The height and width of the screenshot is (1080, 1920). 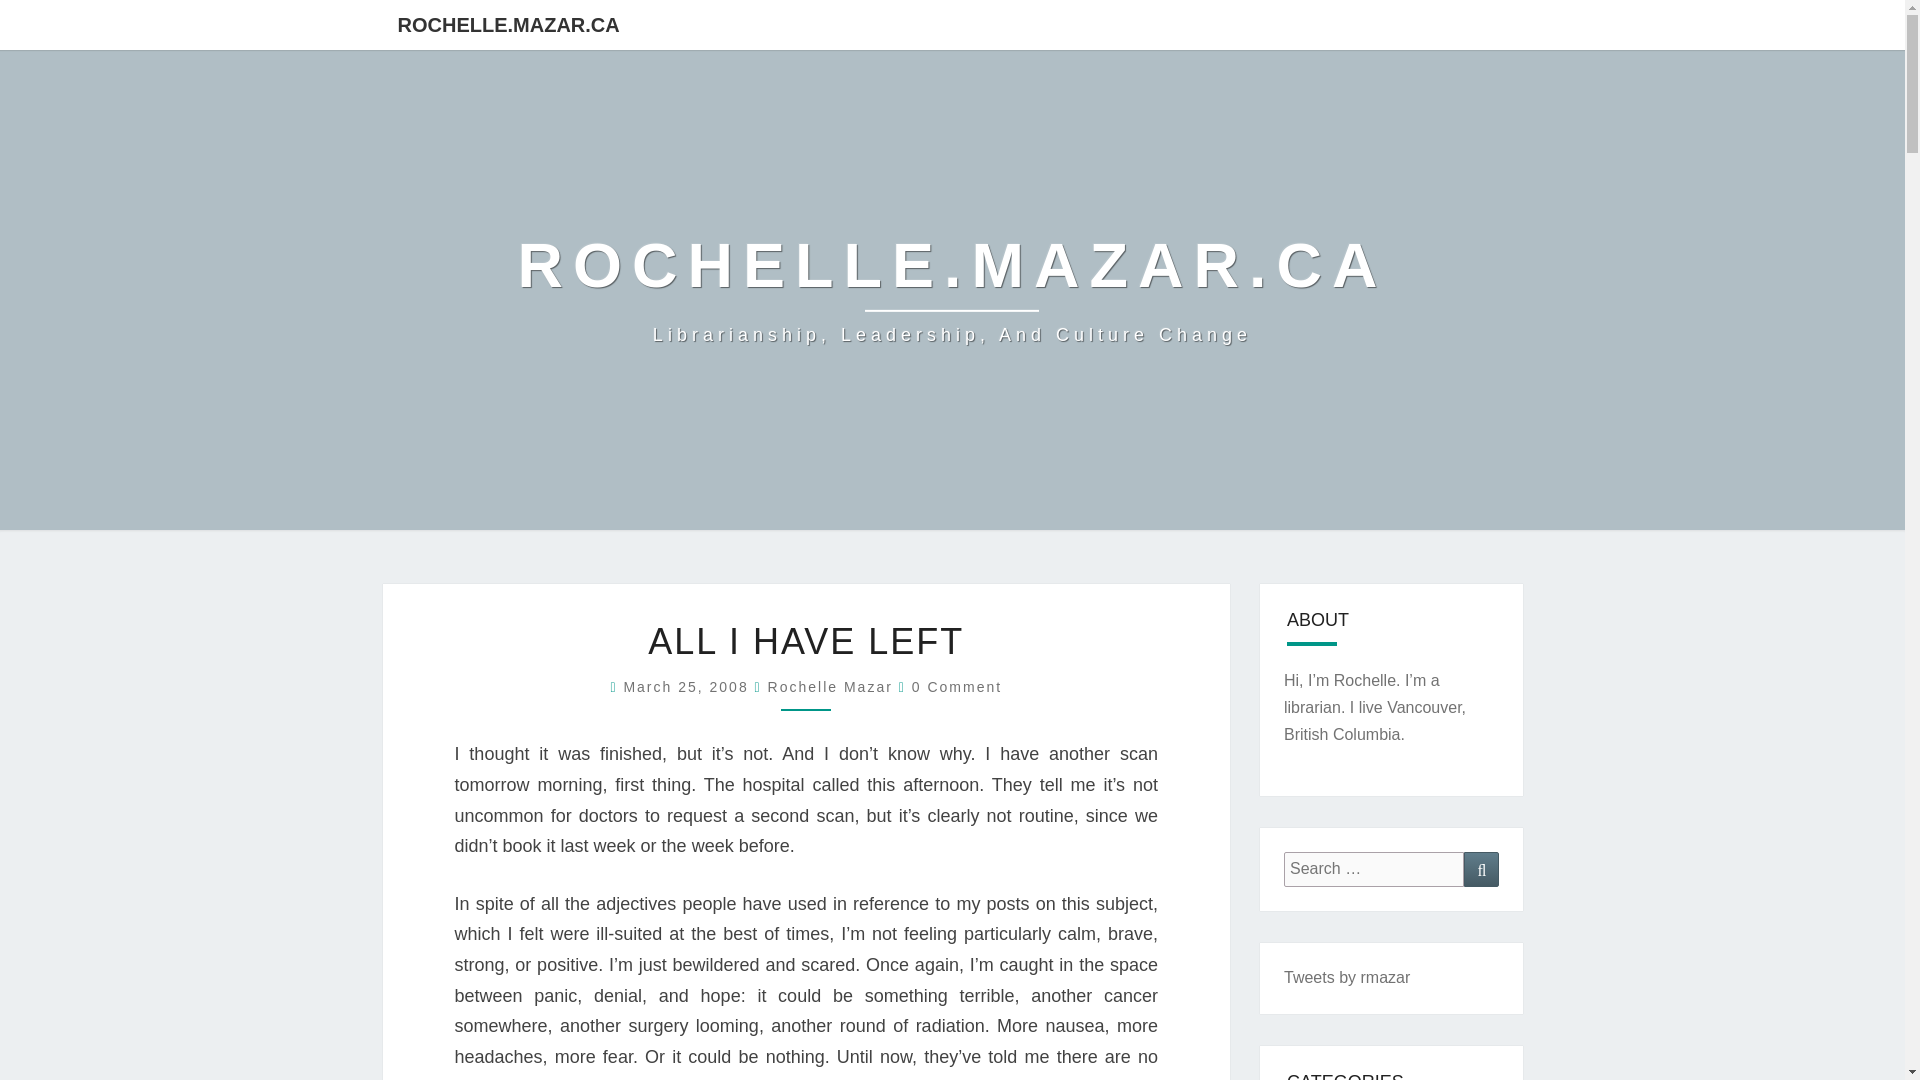 I want to click on Tweets by rmazar, so click(x=1346, y=977).